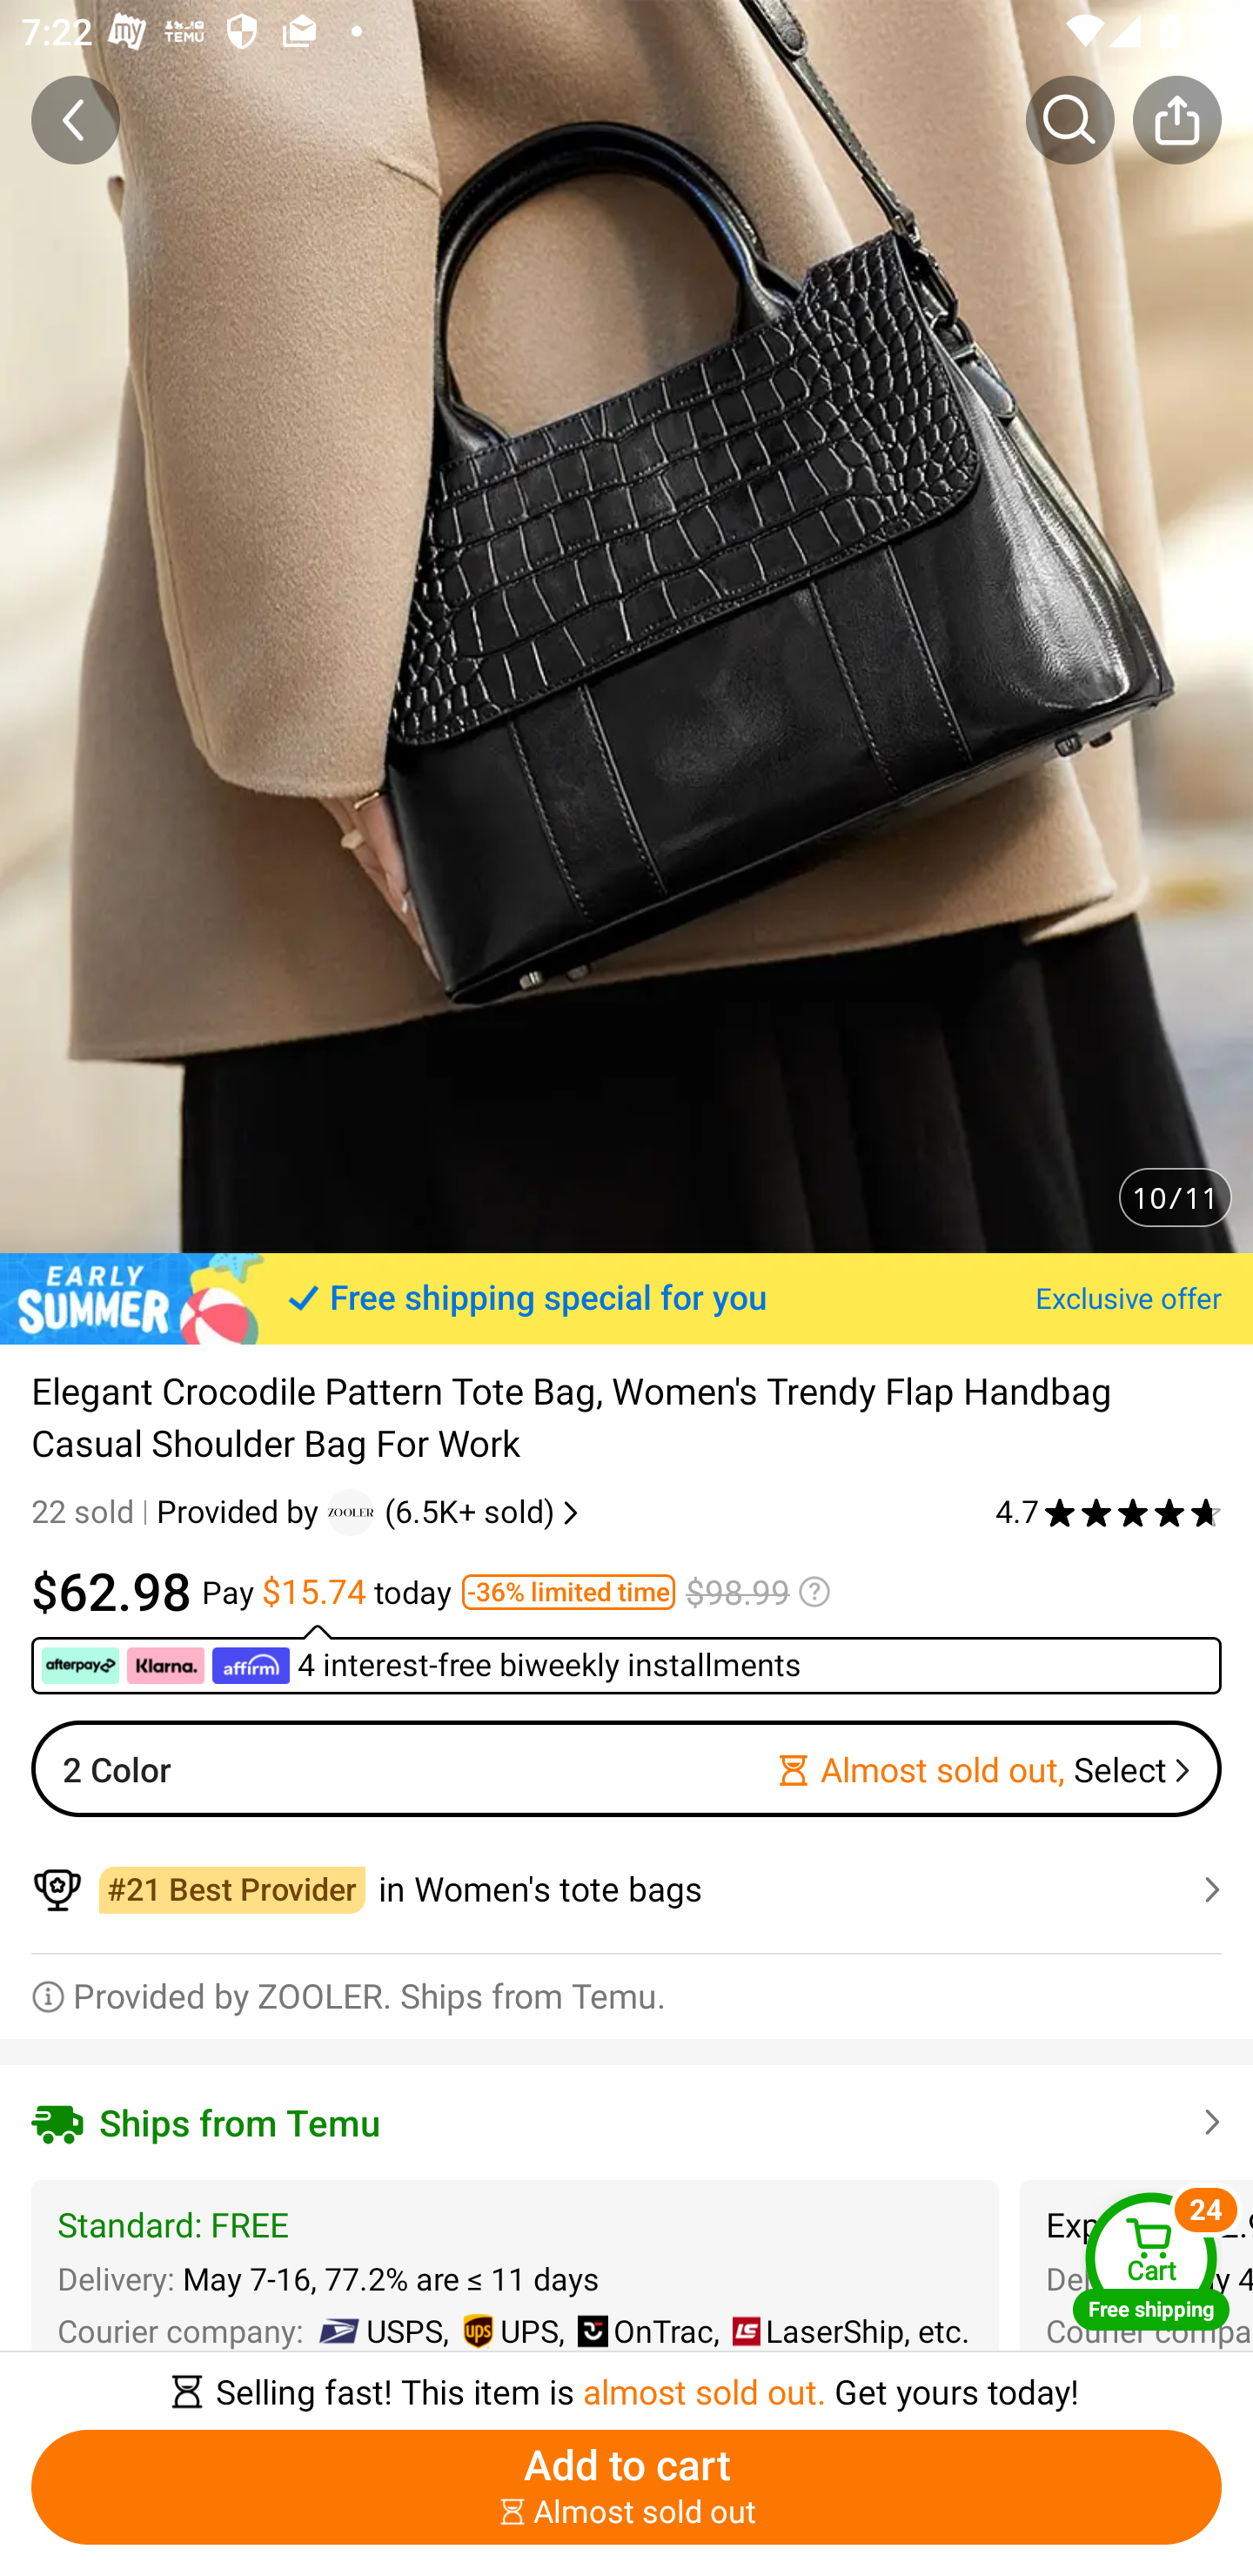 The image size is (1253, 2576). What do you see at coordinates (1151, 2260) in the screenshot?
I see `Cart Free shipping Cart` at bounding box center [1151, 2260].